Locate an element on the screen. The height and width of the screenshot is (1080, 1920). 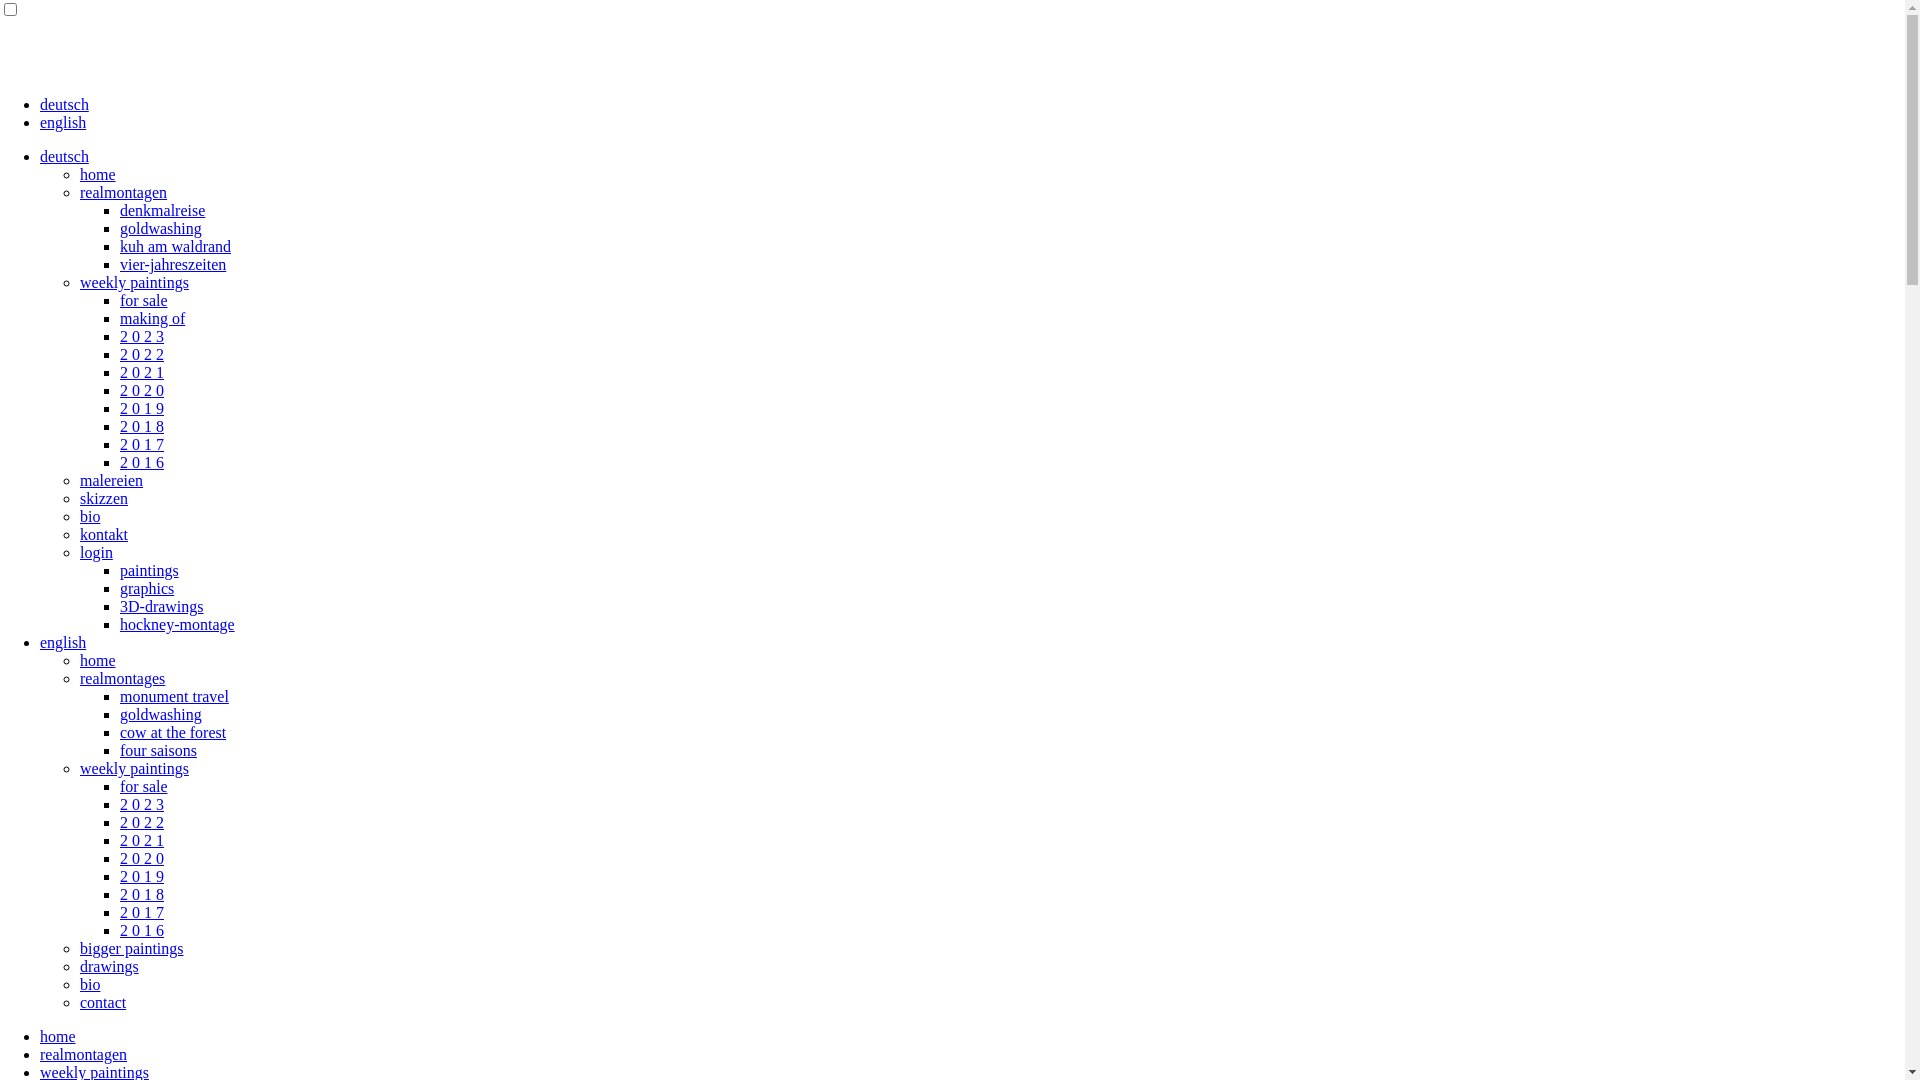
2 0 2 2 is located at coordinates (142, 822).